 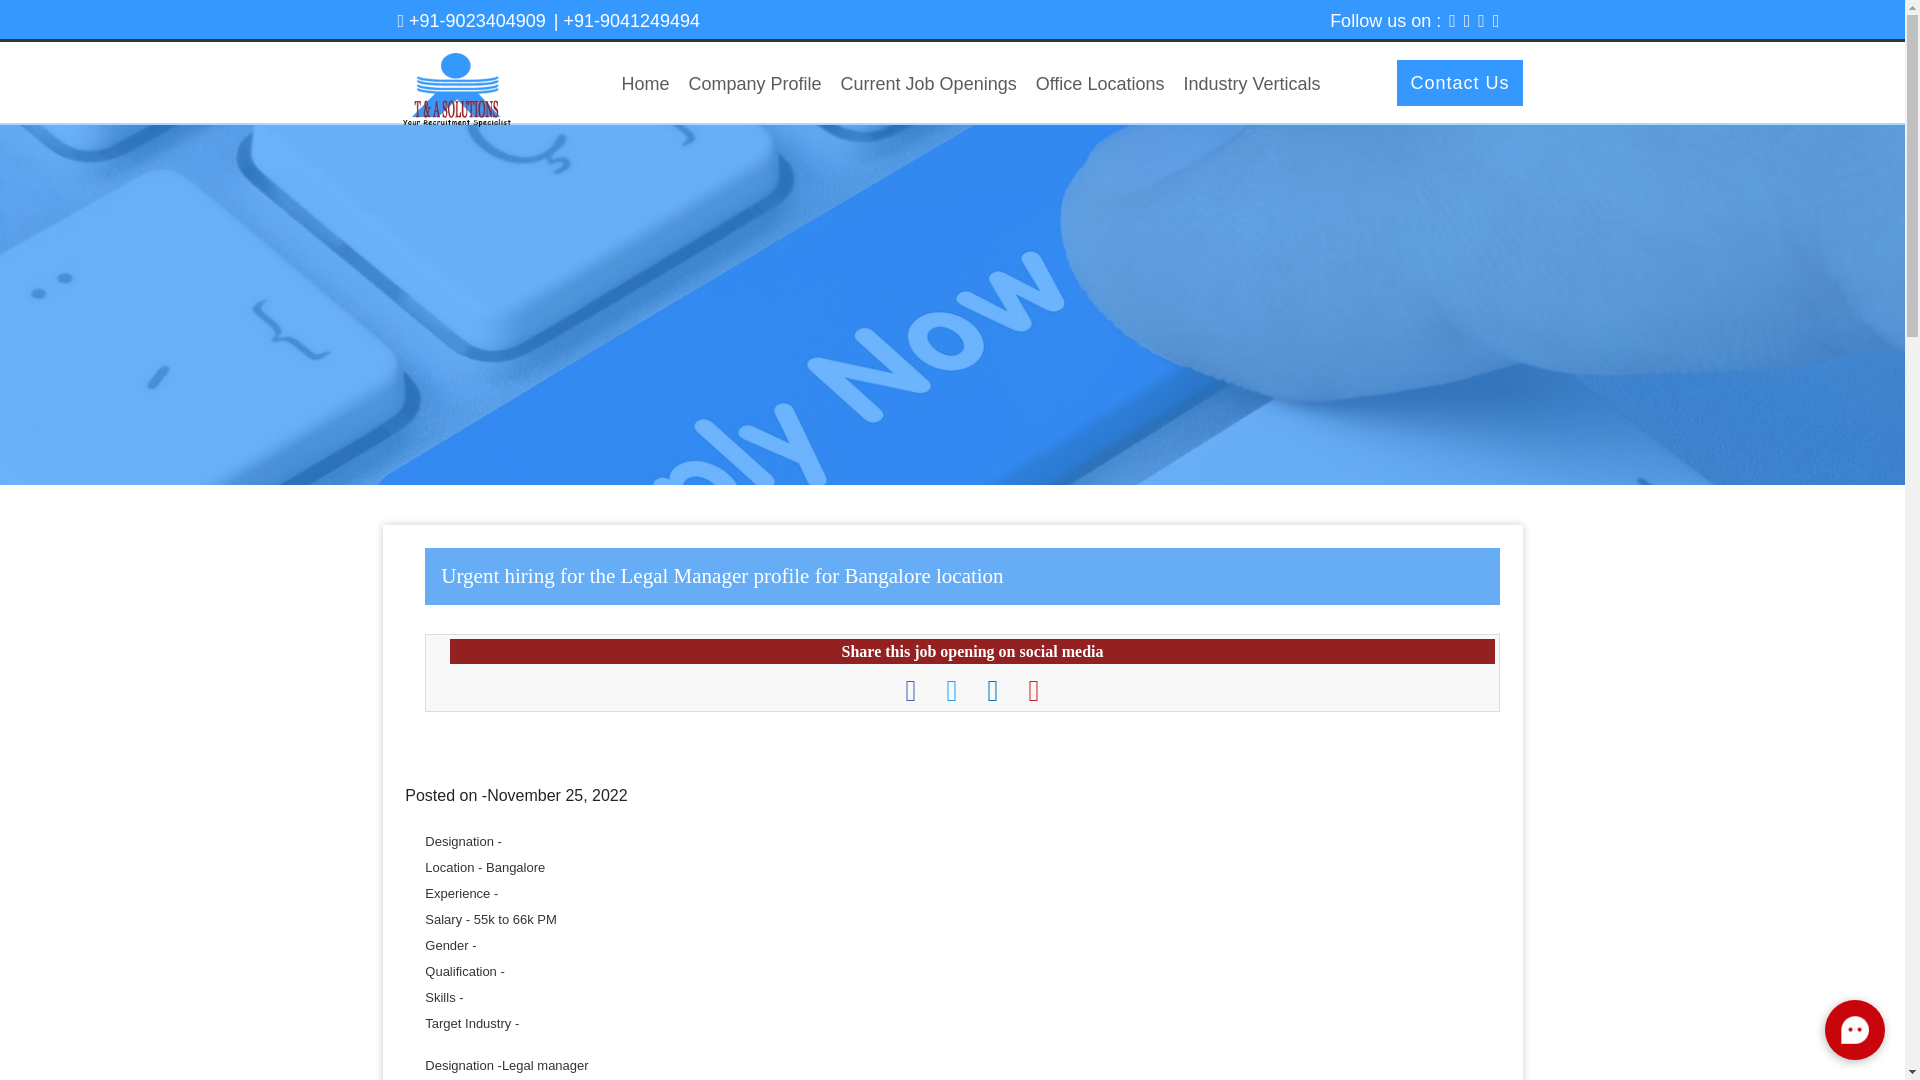 I want to click on Company Profile, so click(x=755, y=85).